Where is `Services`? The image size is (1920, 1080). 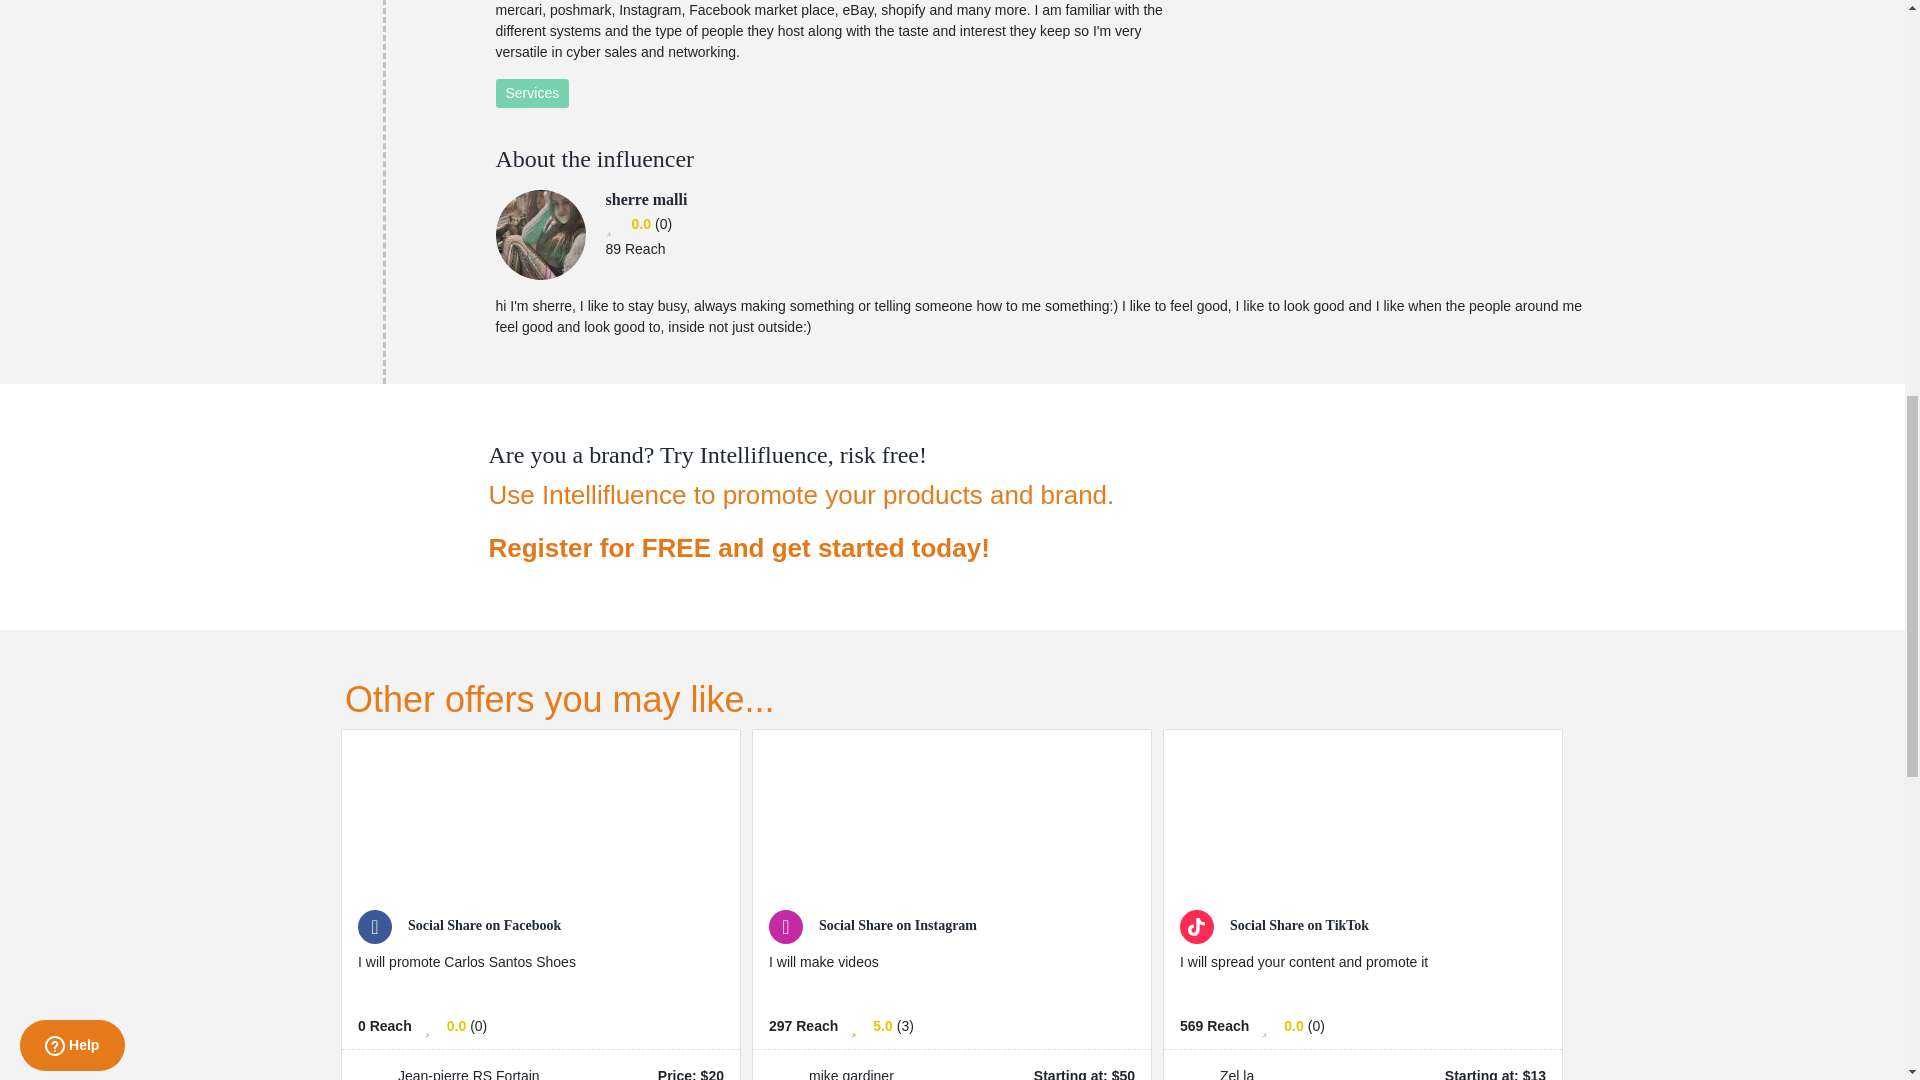 Services is located at coordinates (532, 93).